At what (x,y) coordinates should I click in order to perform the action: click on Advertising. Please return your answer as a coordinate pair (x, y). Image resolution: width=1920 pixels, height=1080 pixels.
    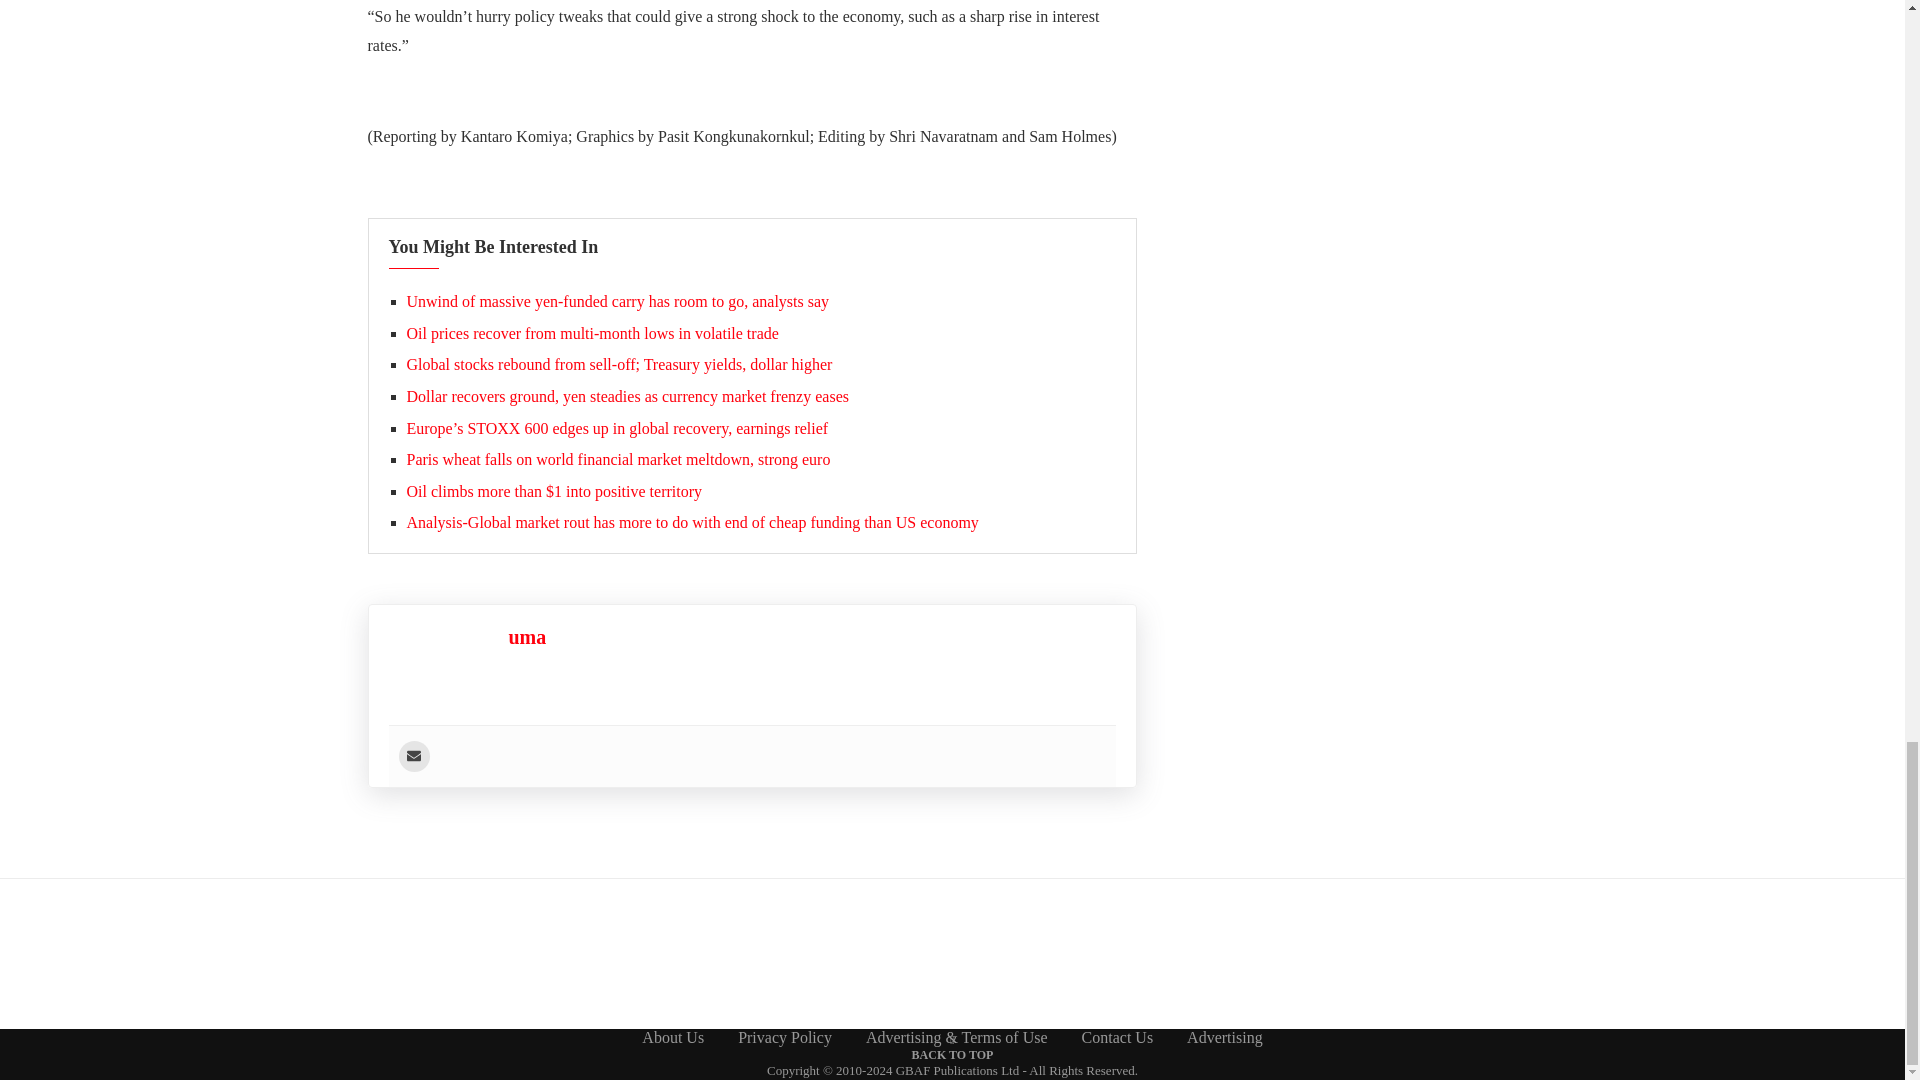
    Looking at the image, I should click on (1224, 1038).